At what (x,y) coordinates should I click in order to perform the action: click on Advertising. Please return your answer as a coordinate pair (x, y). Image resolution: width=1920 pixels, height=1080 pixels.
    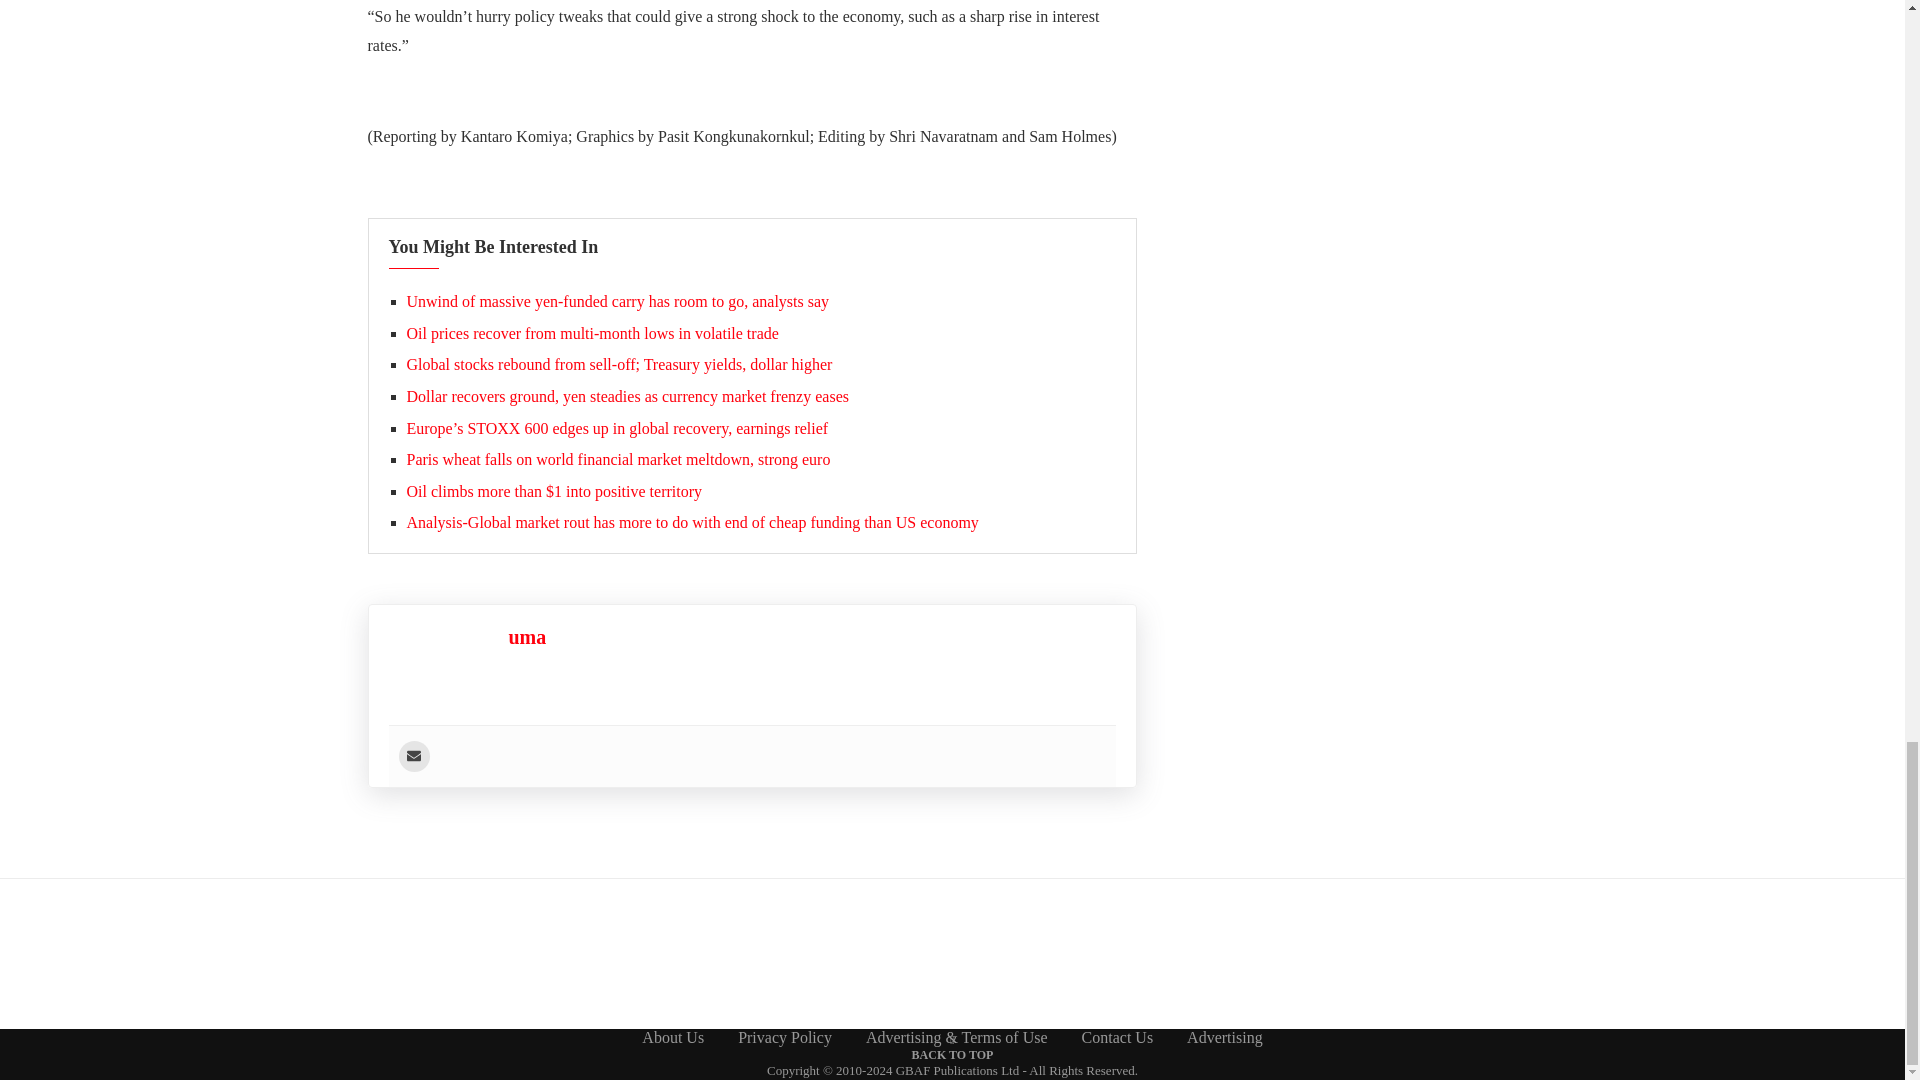
    Looking at the image, I should click on (1224, 1038).